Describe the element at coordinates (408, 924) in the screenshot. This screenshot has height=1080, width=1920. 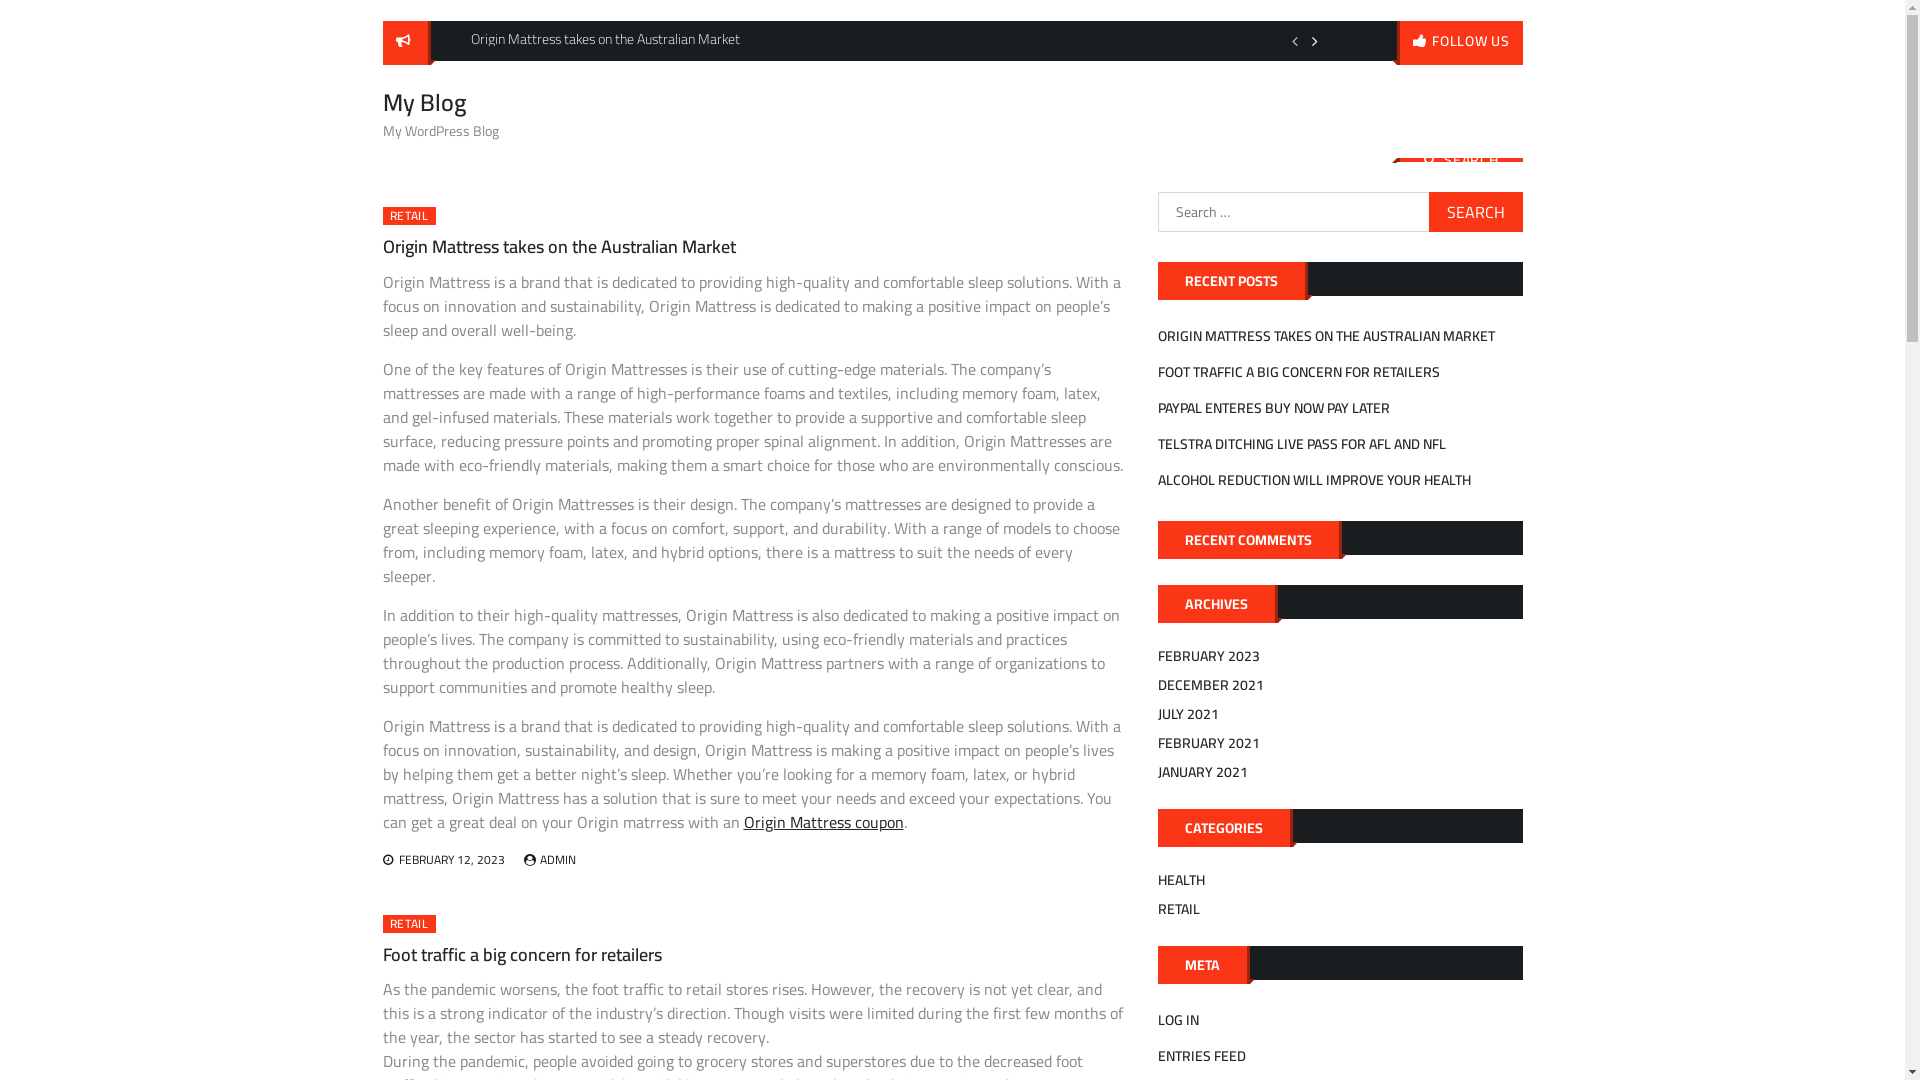
I see `RETAIL` at that location.